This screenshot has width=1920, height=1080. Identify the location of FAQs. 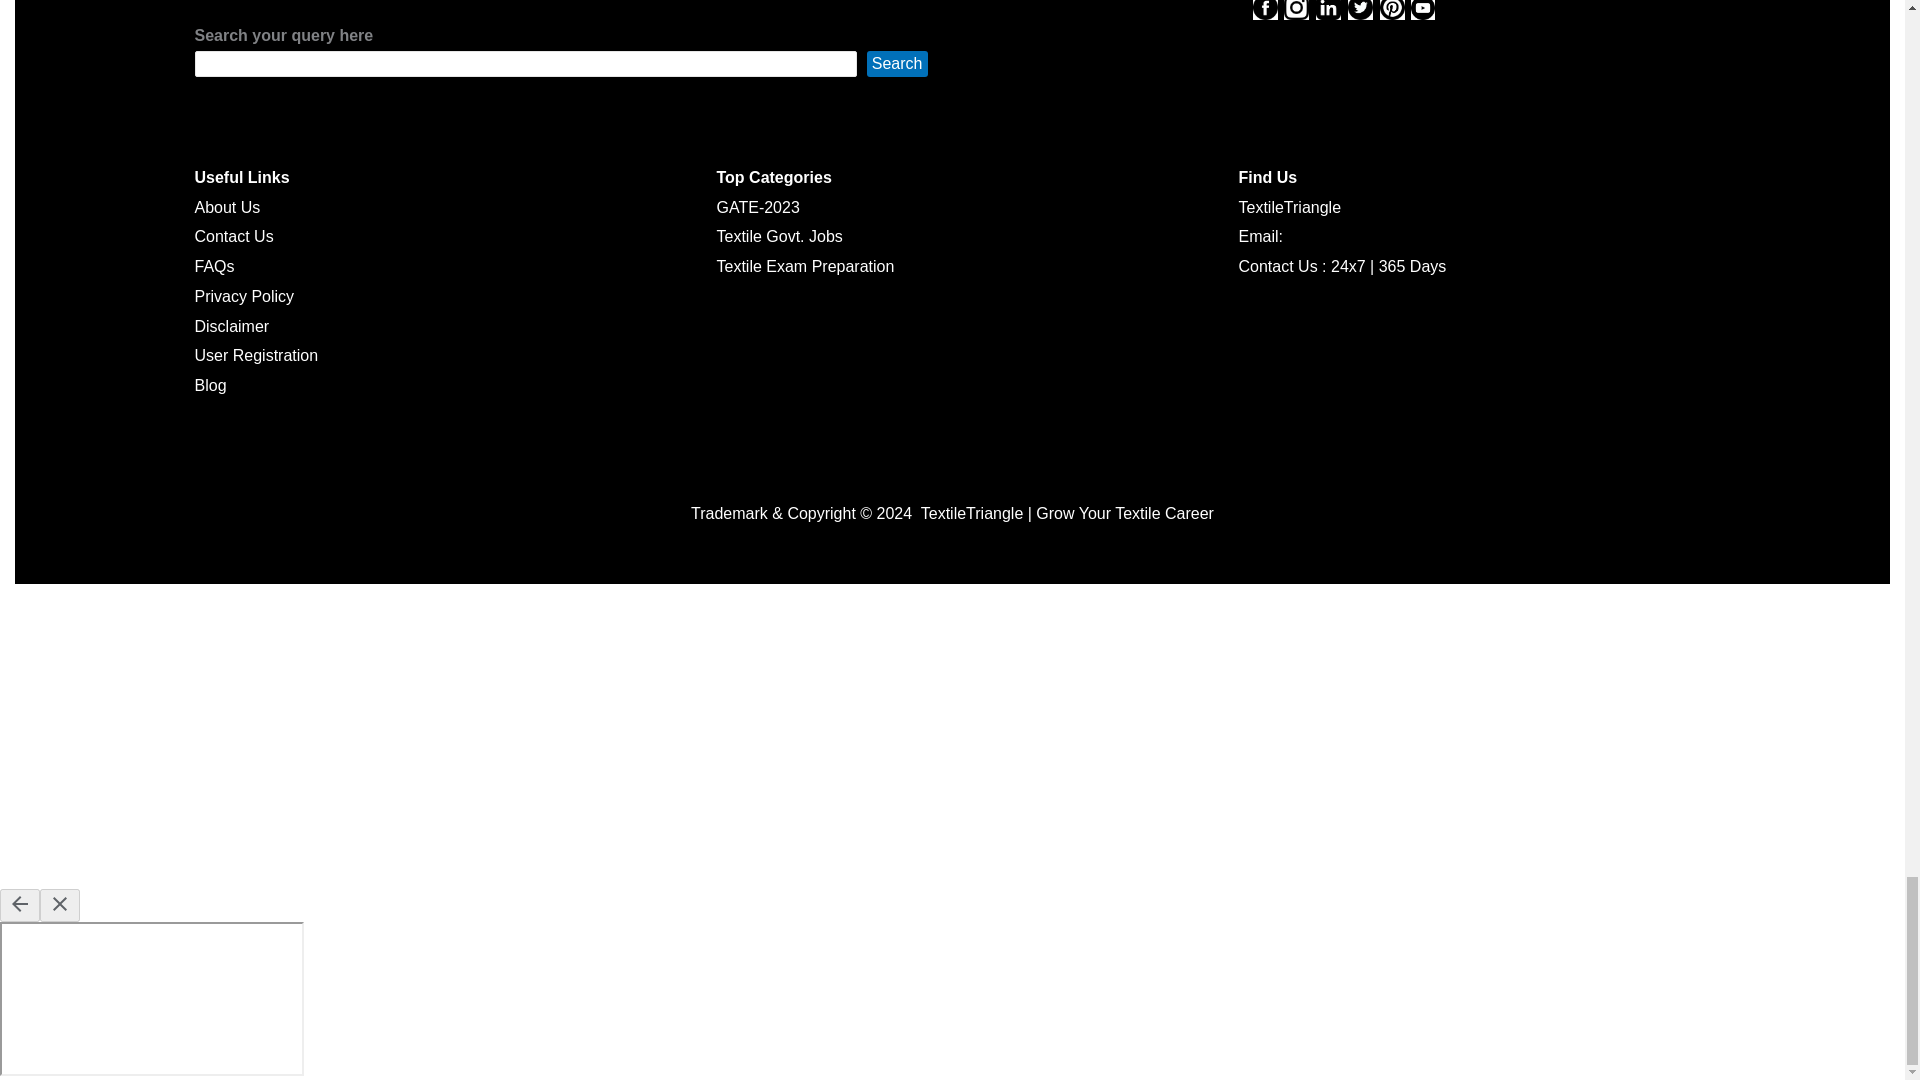
(214, 266).